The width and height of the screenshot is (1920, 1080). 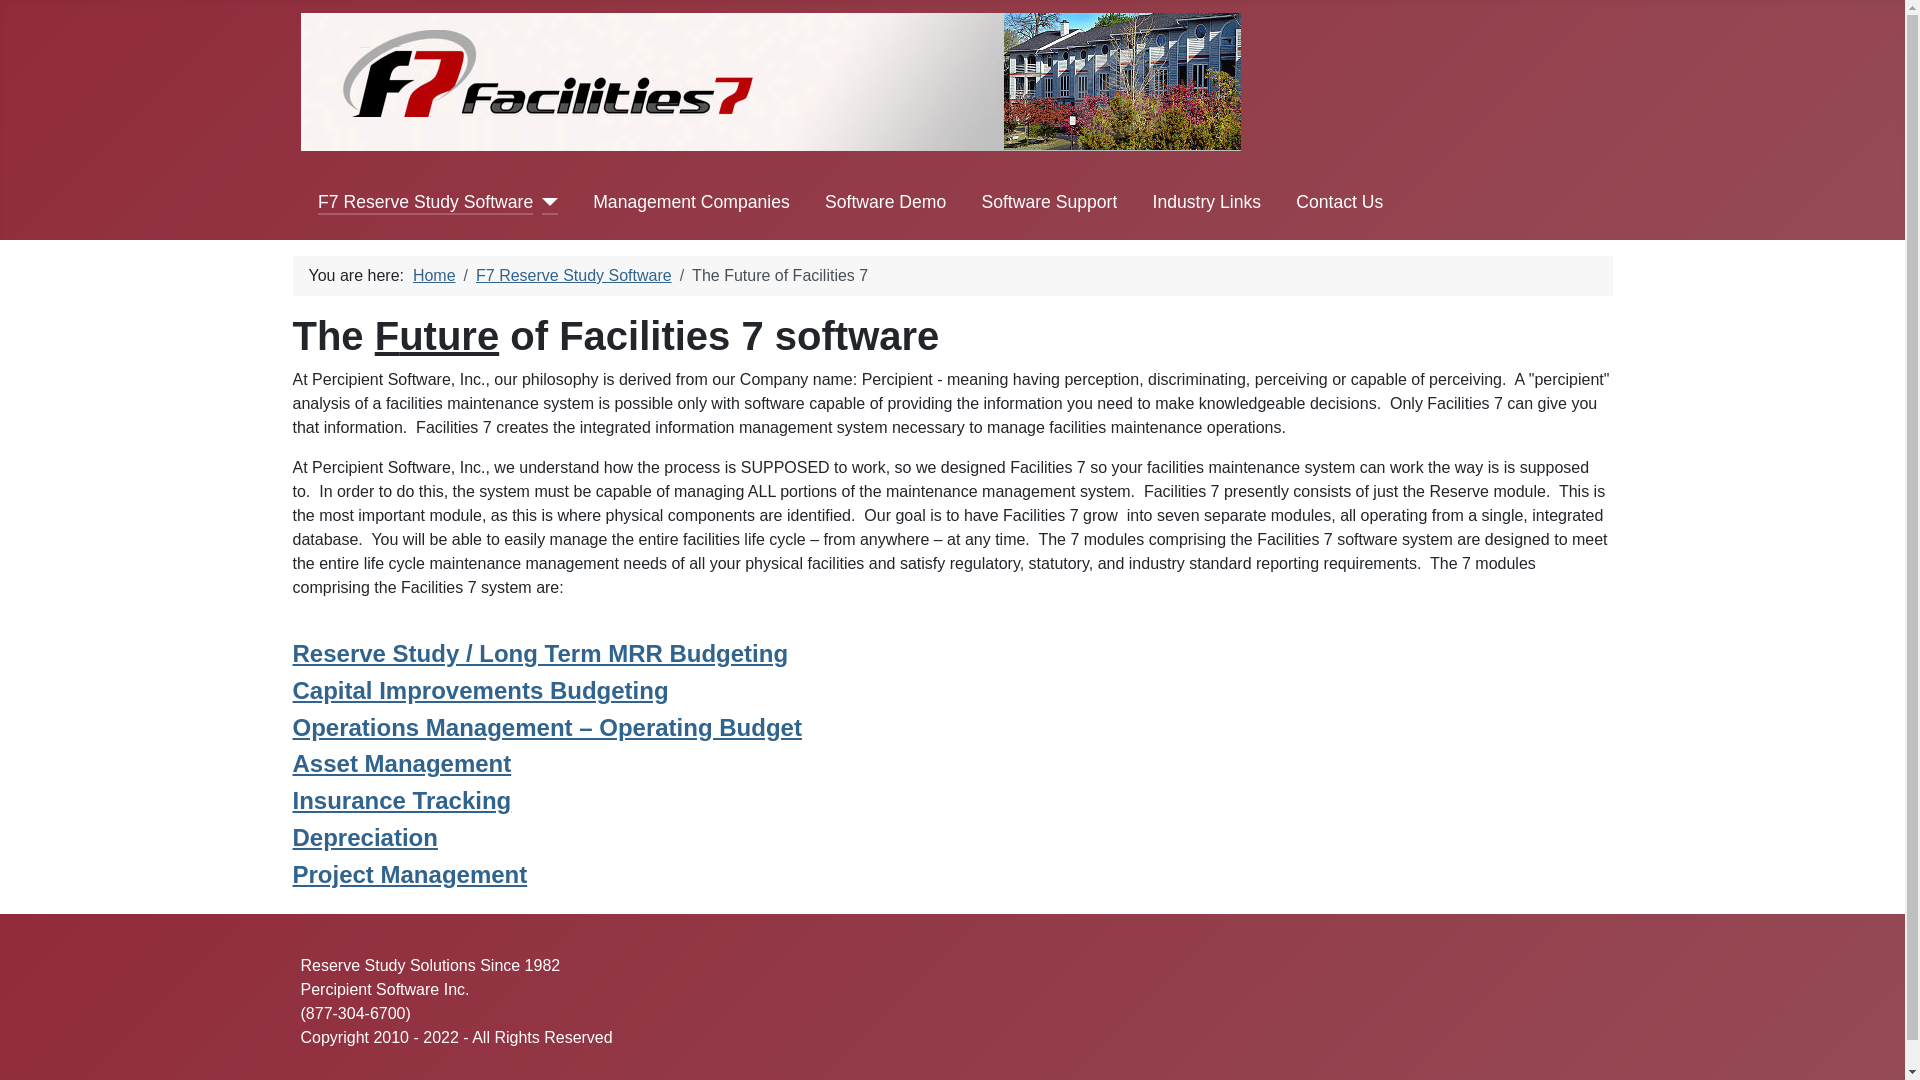 I want to click on F7 Reserve Study Software, so click(x=574, y=275).